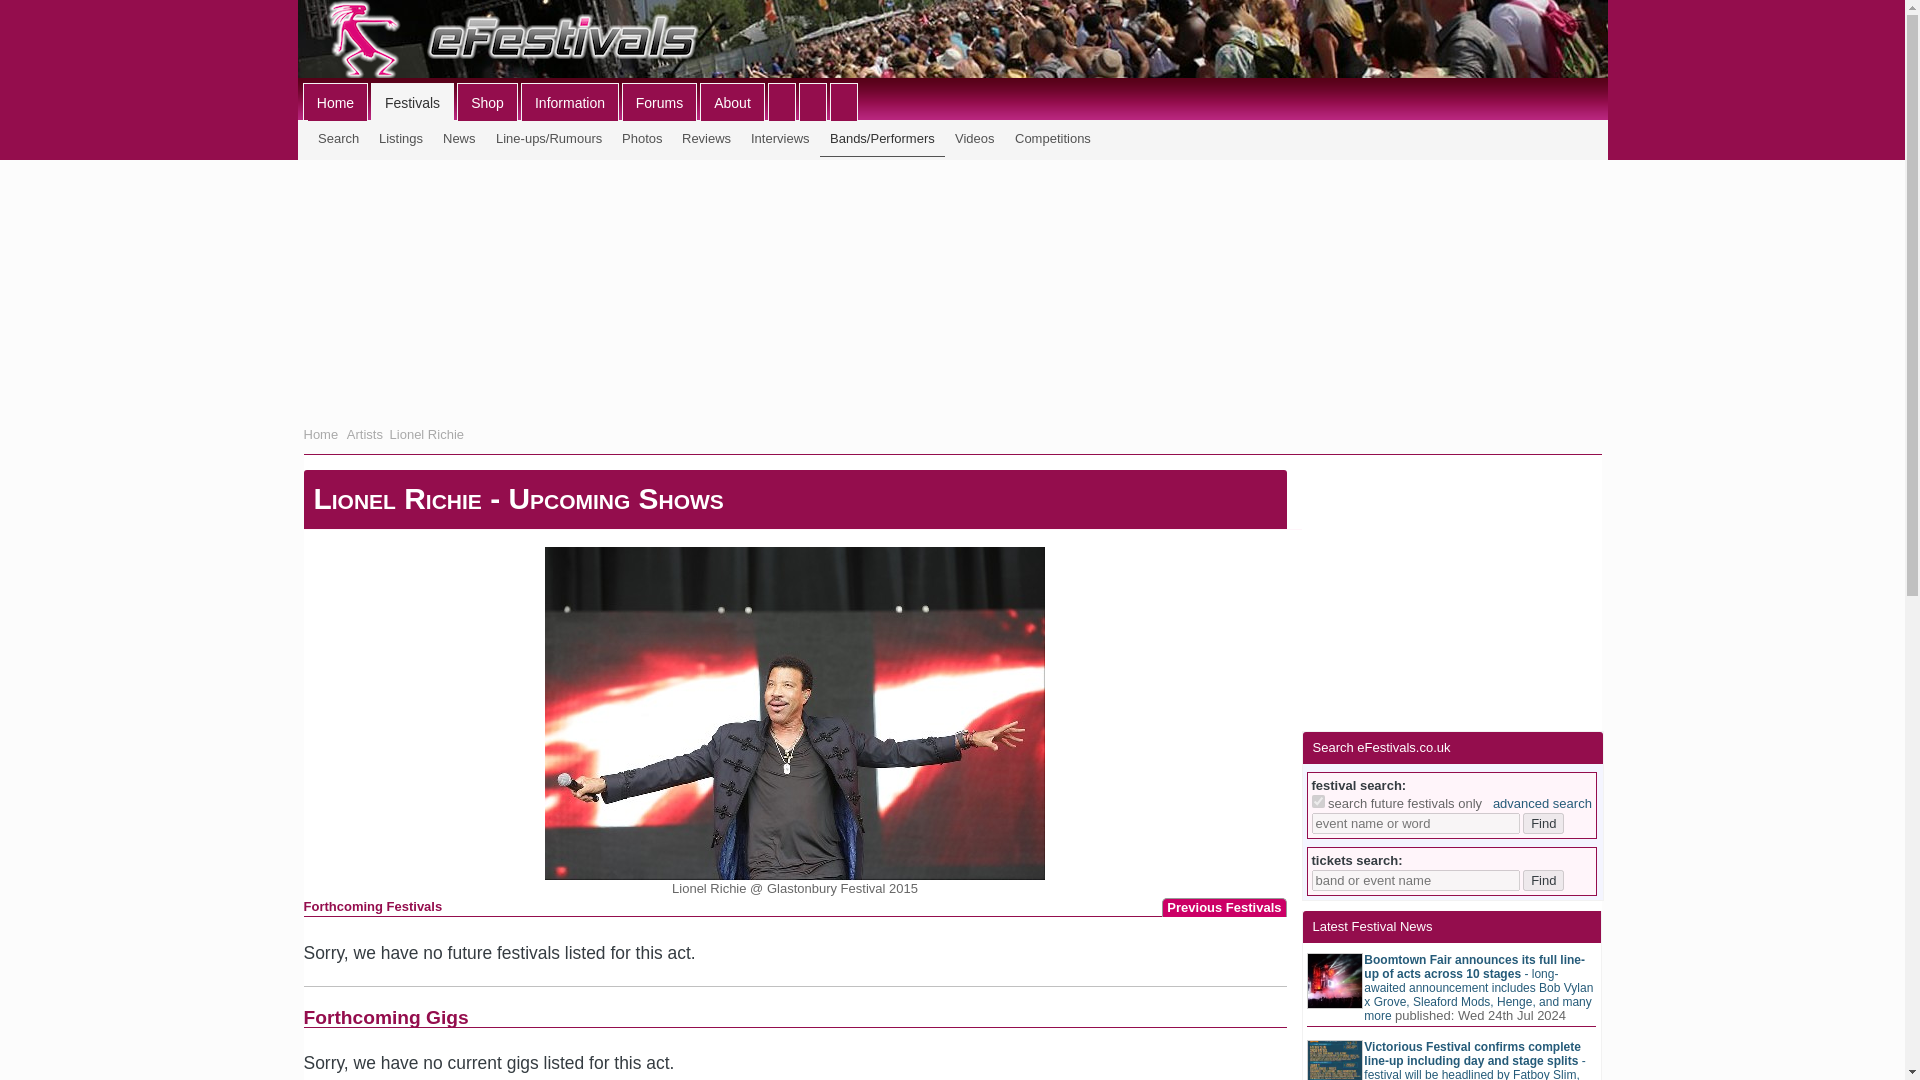 The height and width of the screenshot is (1080, 1920). Describe the element at coordinates (321, 434) in the screenshot. I see `Home` at that location.